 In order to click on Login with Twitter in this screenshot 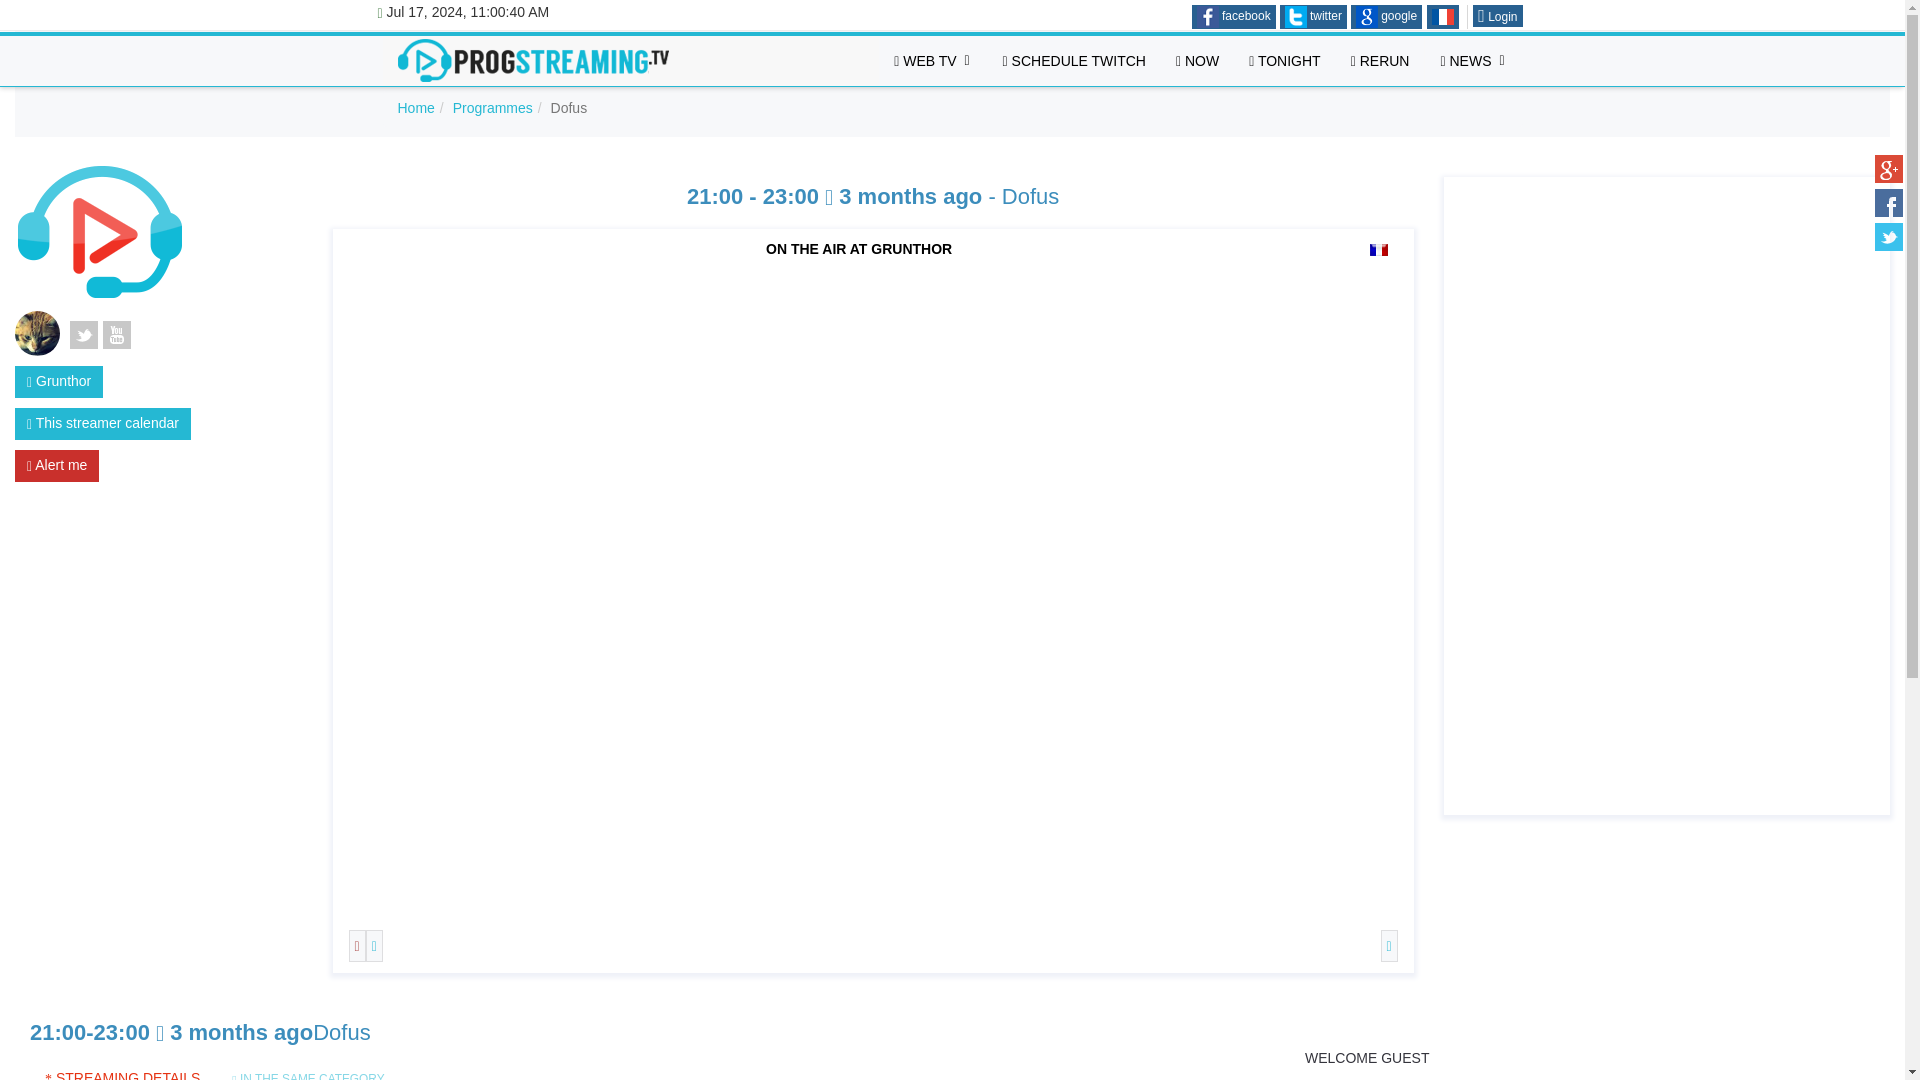, I will do `click(1296, 17)`.